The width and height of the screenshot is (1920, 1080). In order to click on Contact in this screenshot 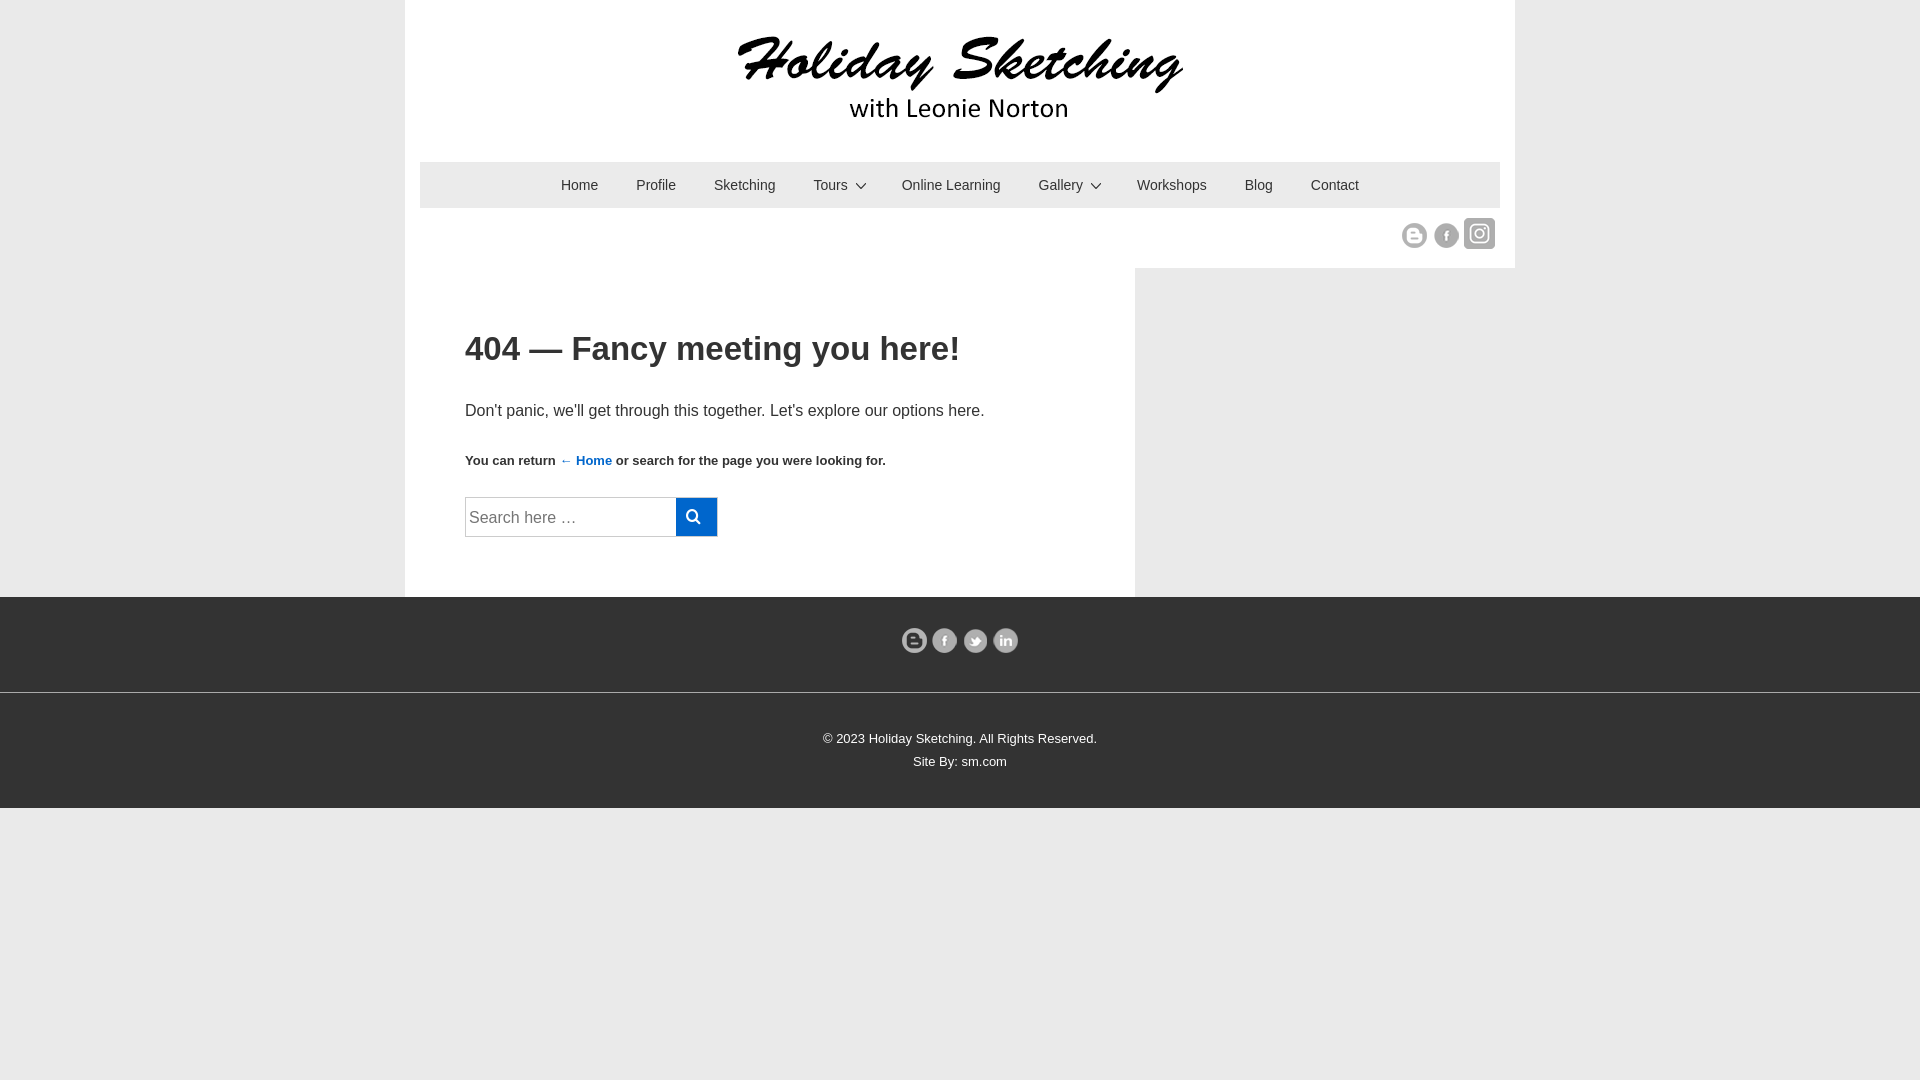, I will do `click(1335, 186)`.